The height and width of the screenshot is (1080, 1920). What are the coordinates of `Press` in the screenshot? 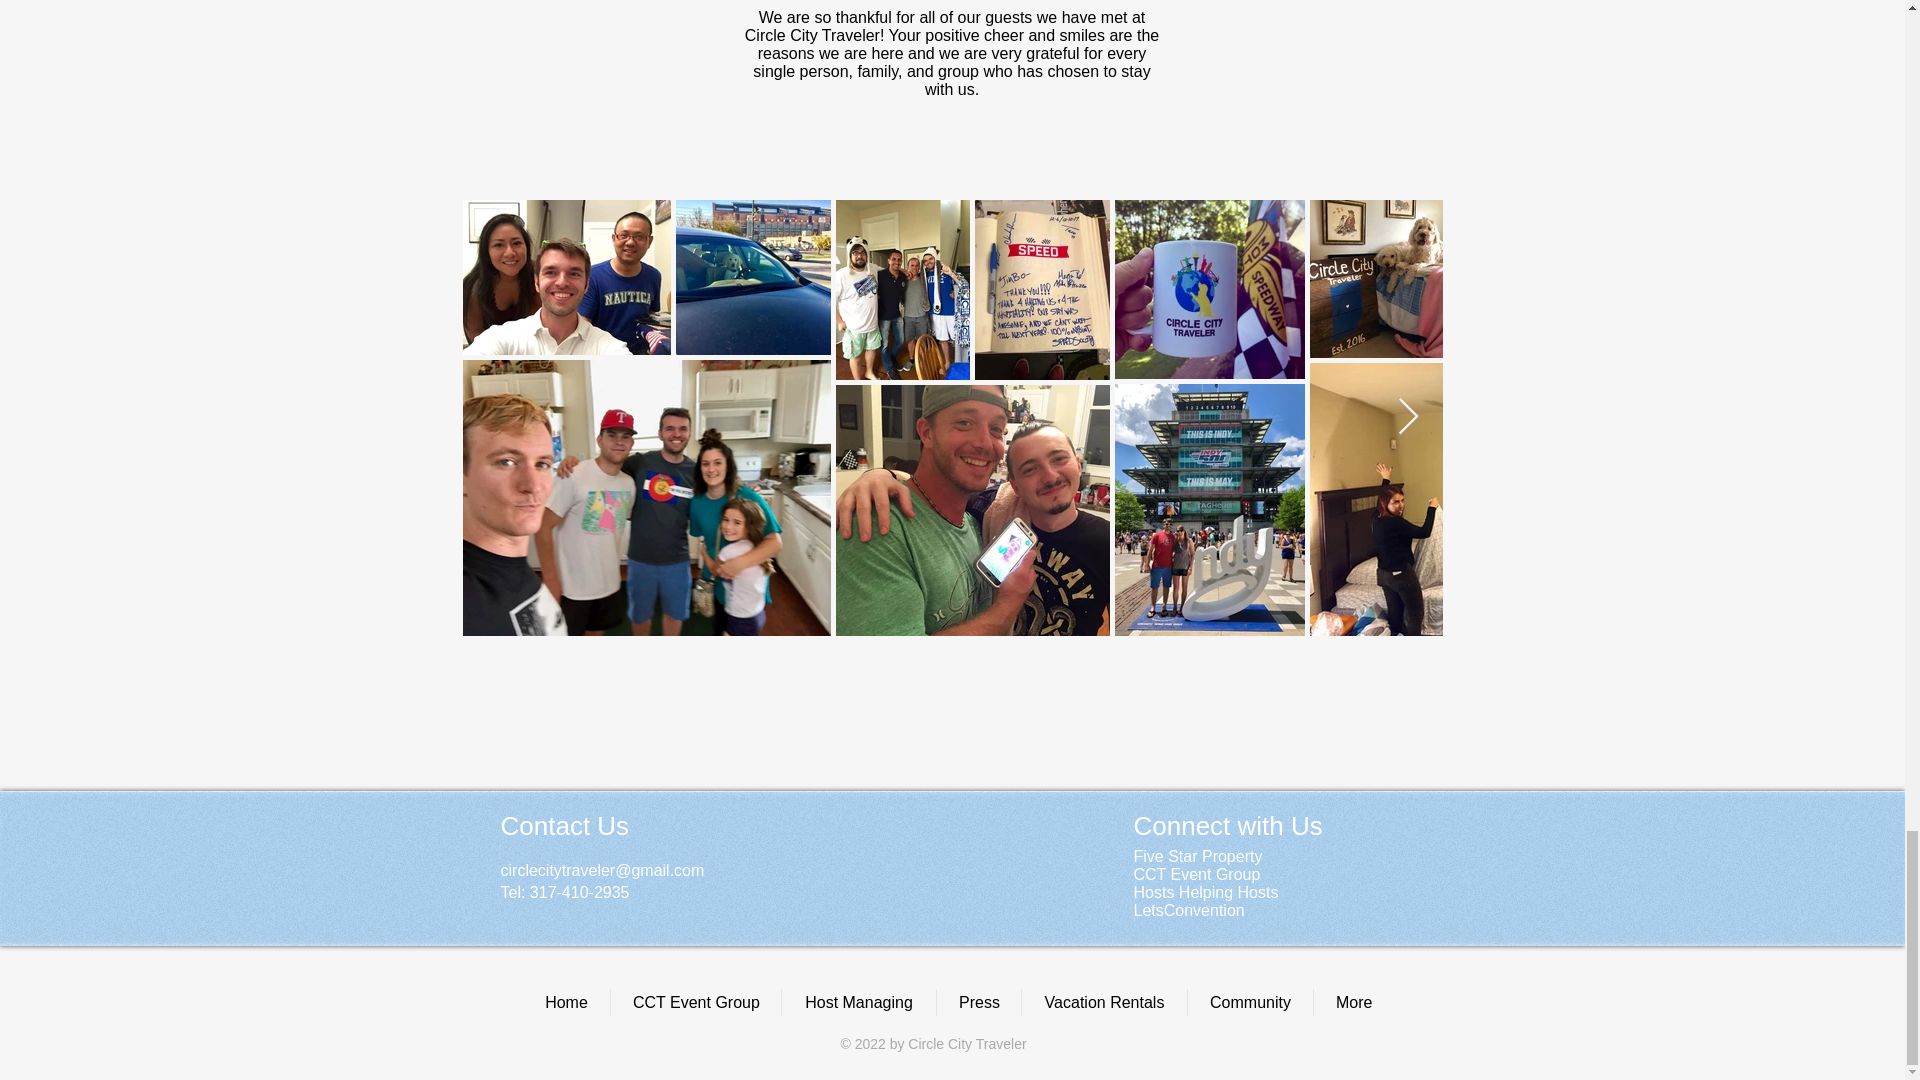 It's located at (978, 1002).